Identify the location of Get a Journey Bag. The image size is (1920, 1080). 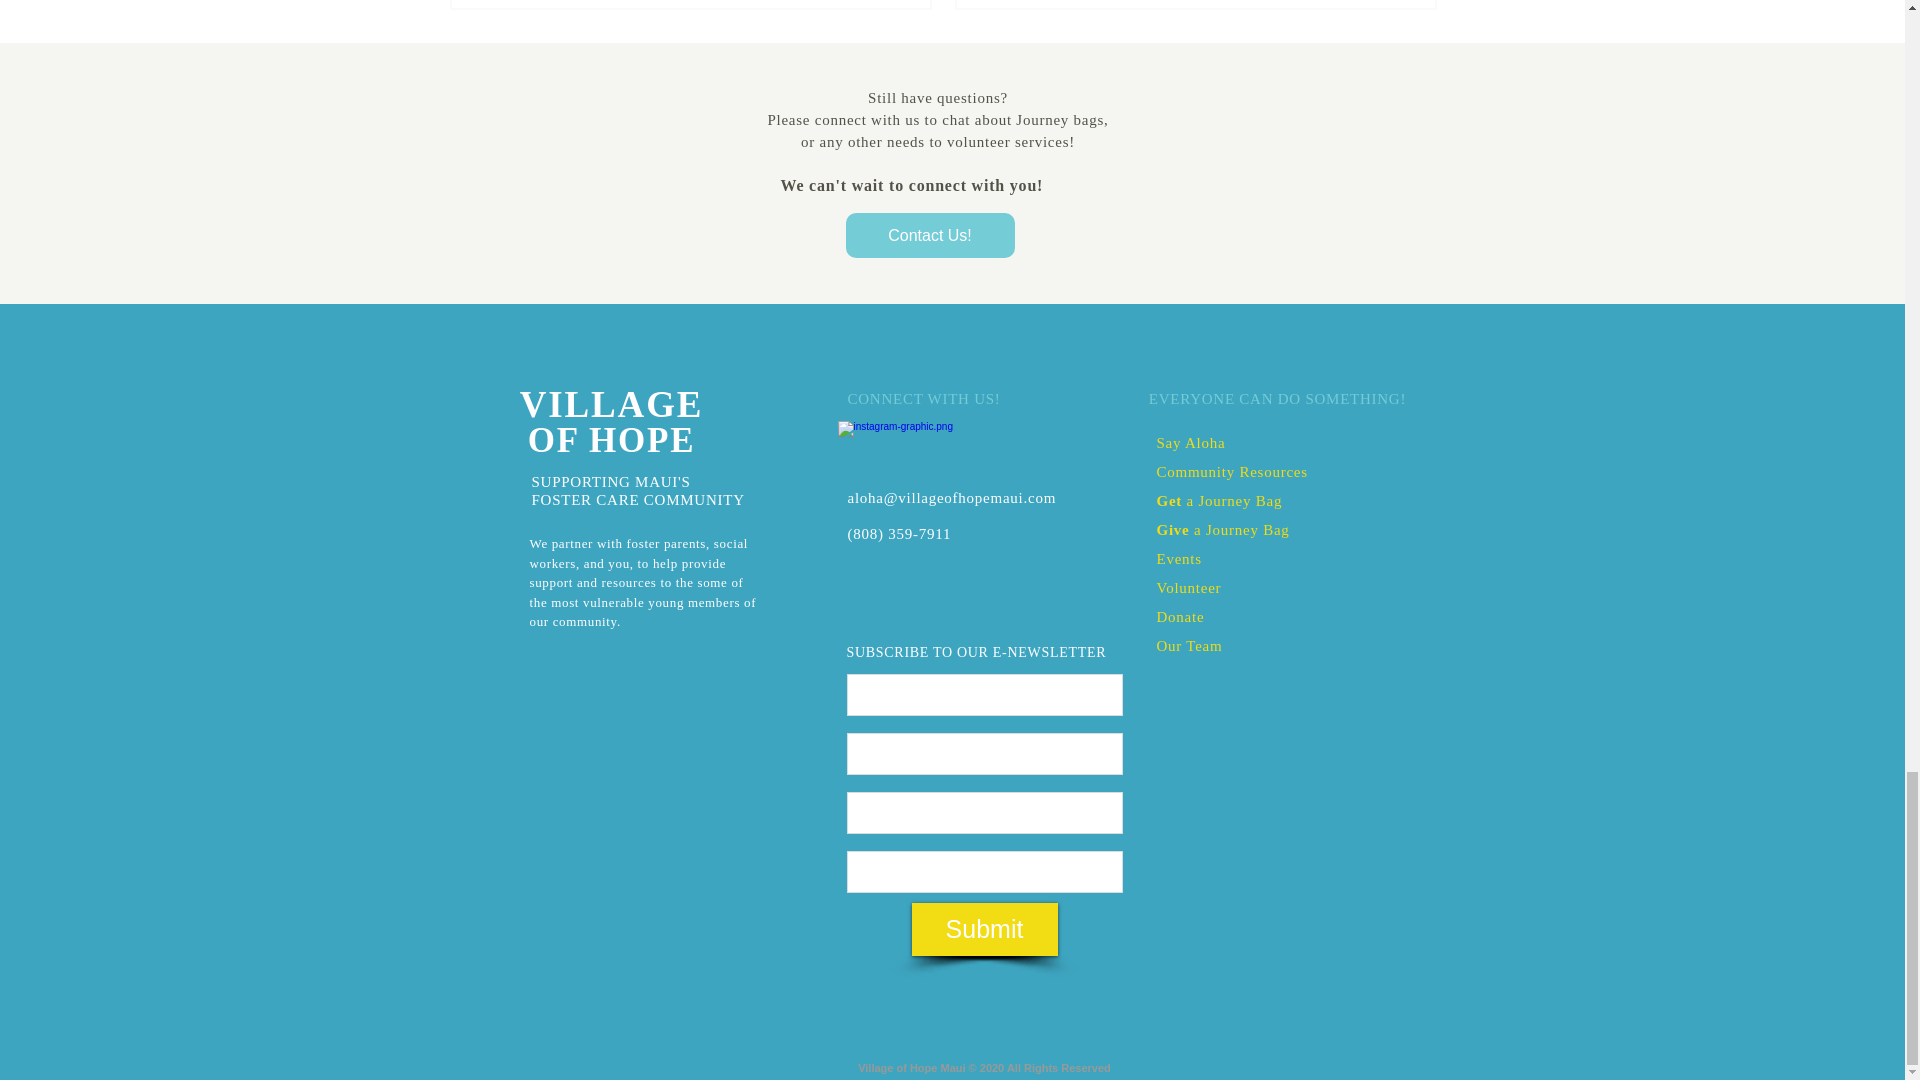
(1218, 500).